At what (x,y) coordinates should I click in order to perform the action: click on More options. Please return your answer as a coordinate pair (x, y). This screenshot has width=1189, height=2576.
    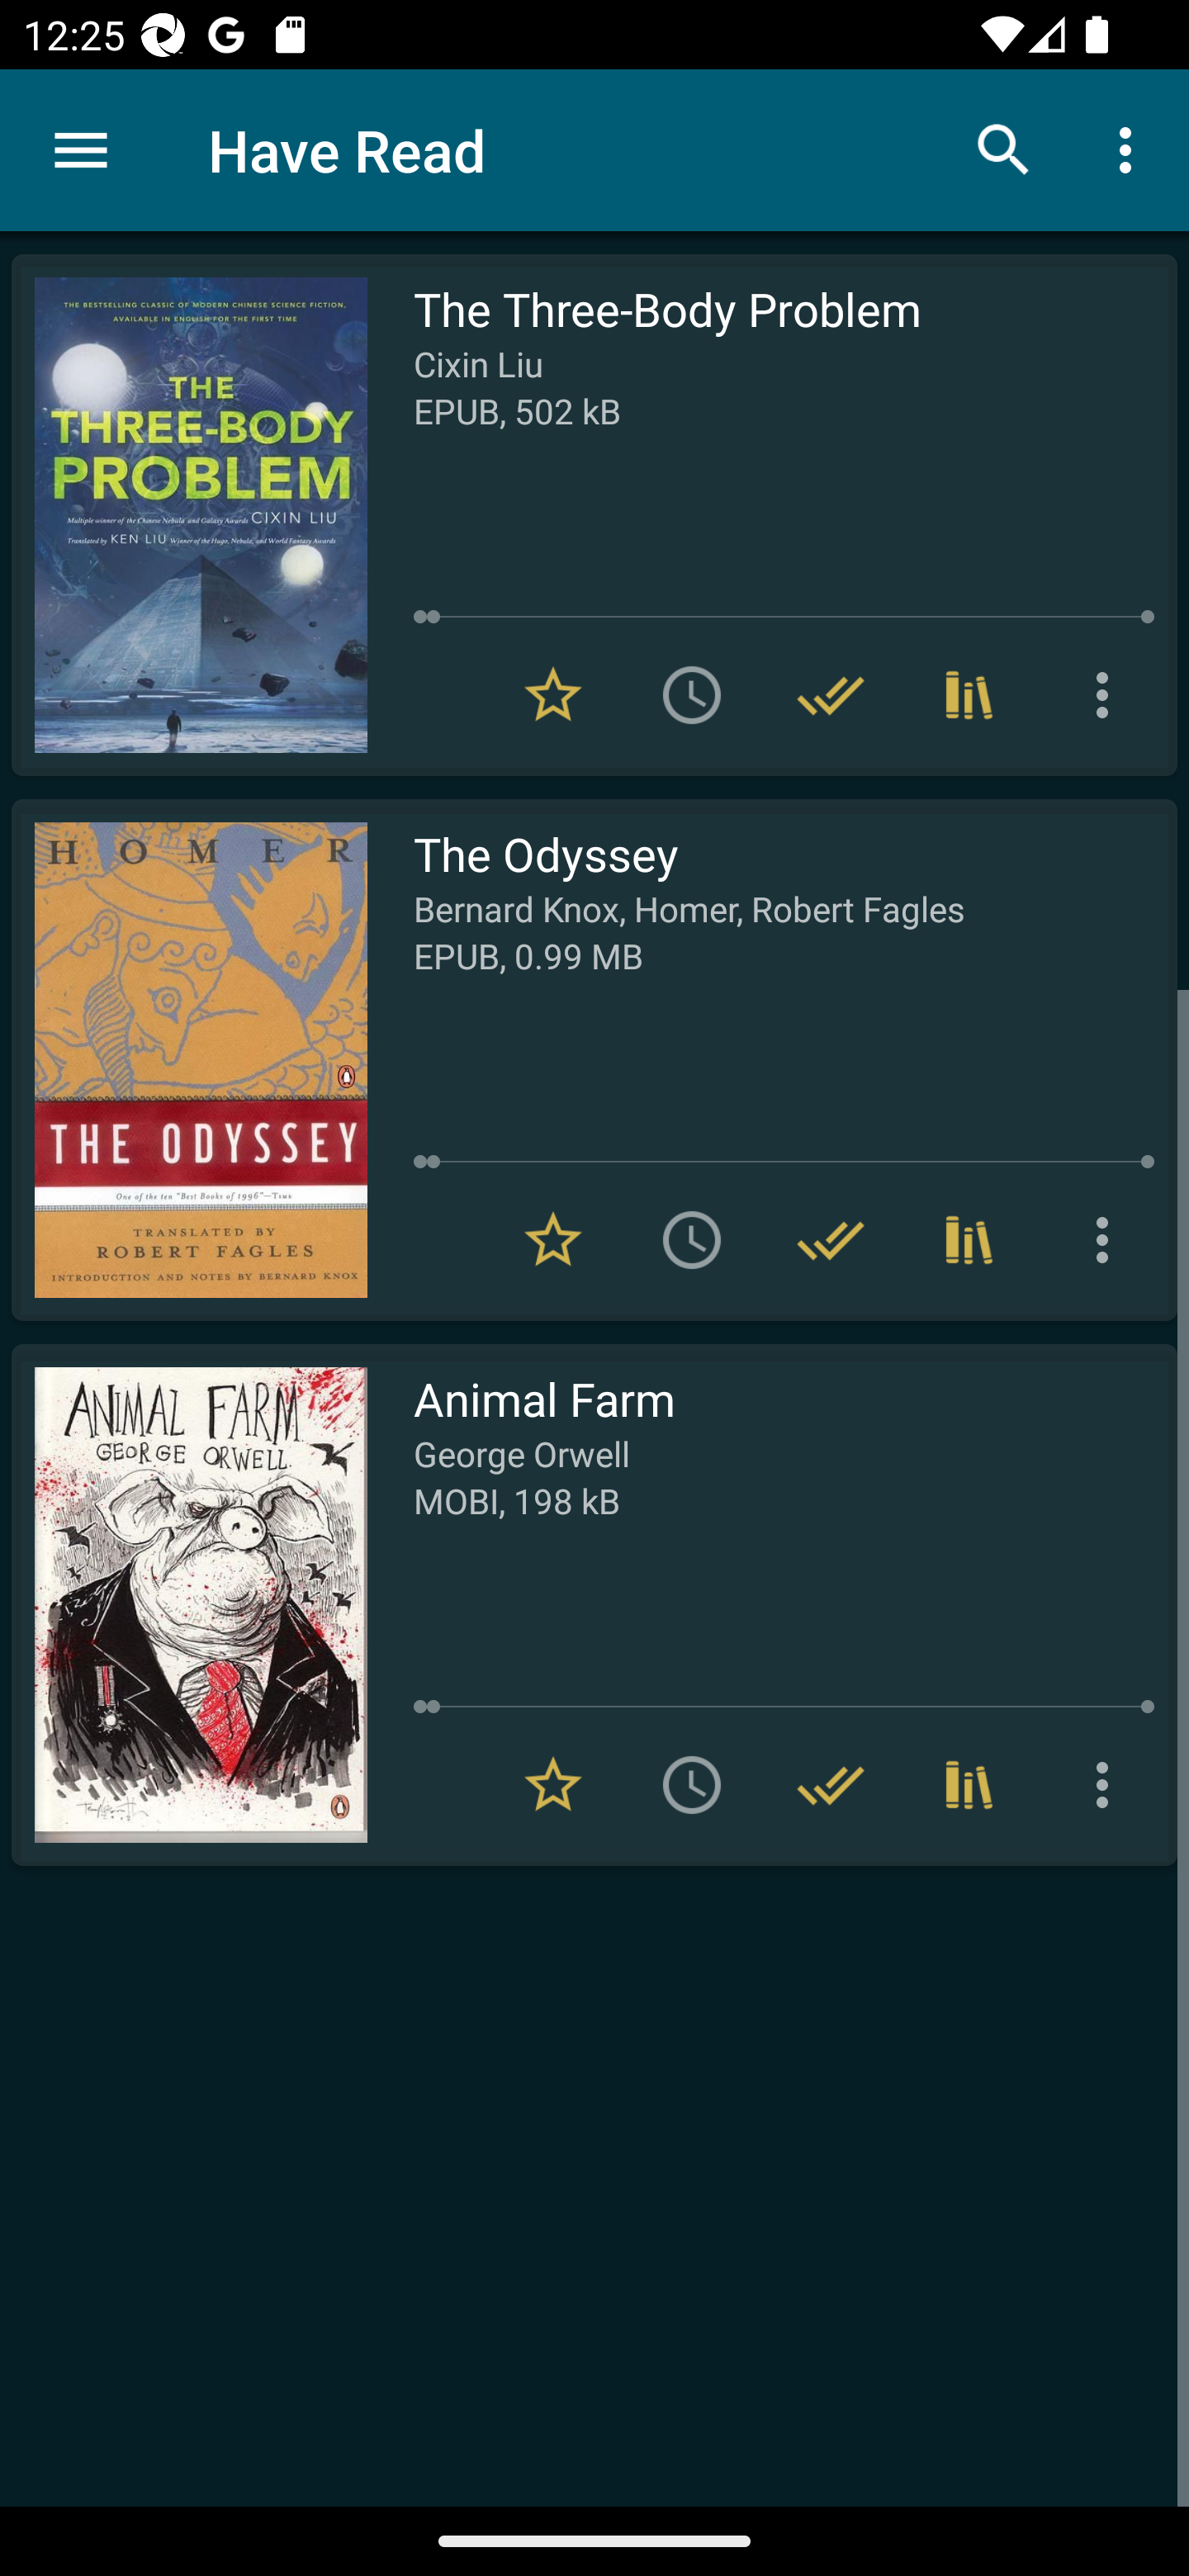
    Looking at the image, I should click on (1108, 695).